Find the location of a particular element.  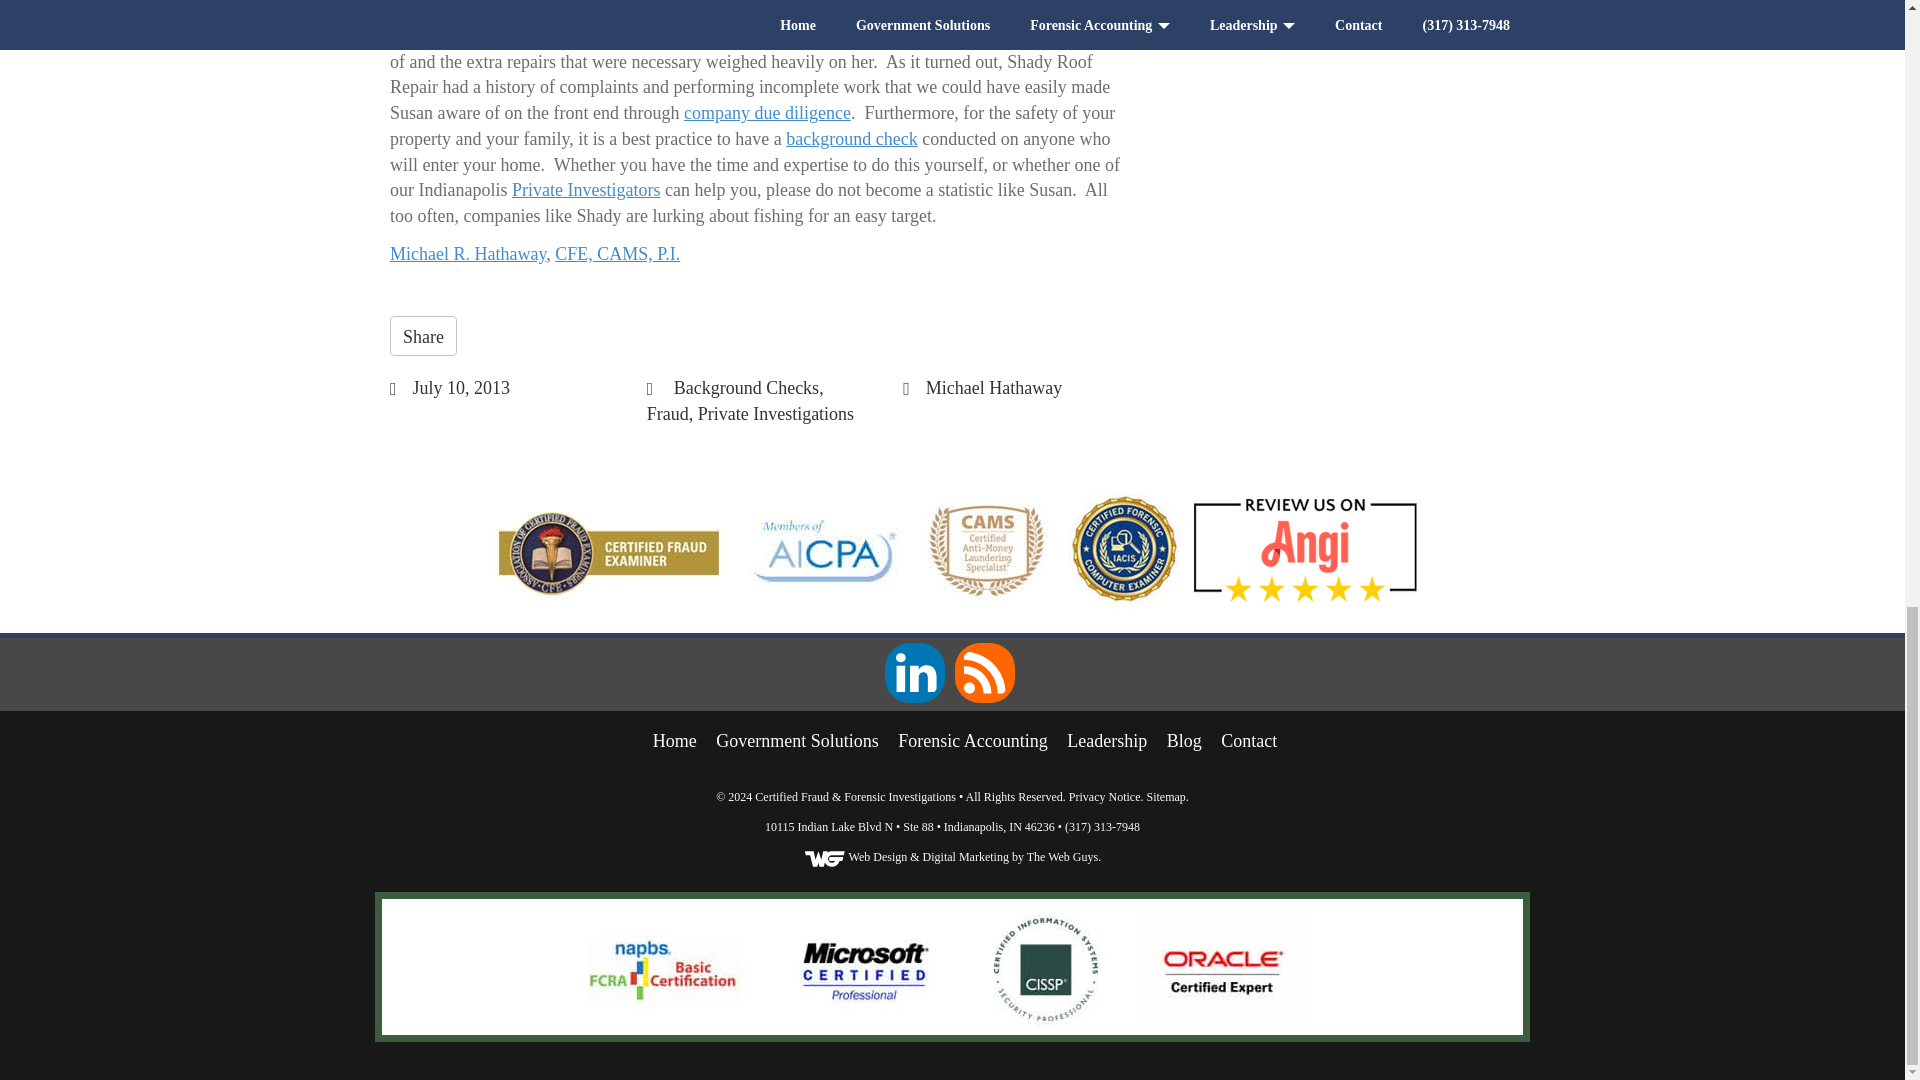

CFE, CAMS, P.I. is located at coordinates (616, 254).